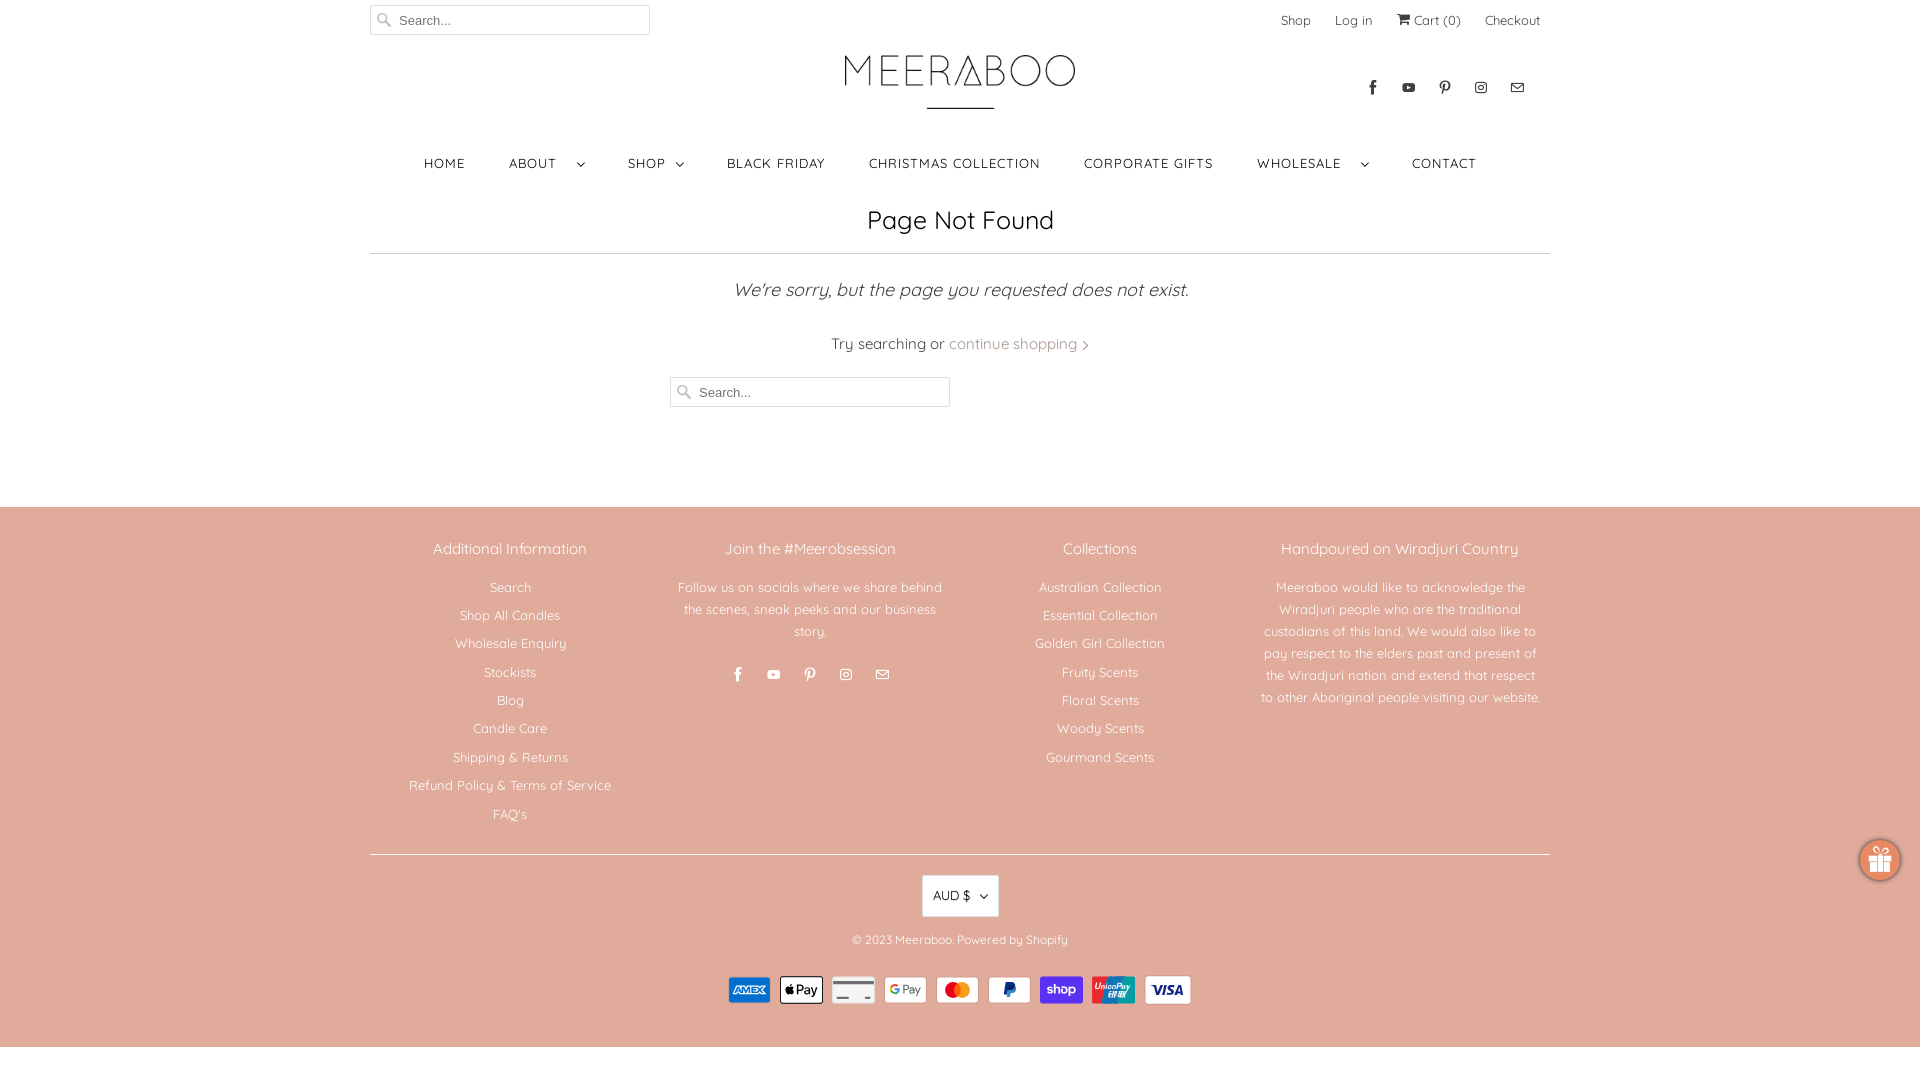 The height and width of the screenshot is (1080, 1920). I want to click on Fruity Scents, so click(1100, 672).